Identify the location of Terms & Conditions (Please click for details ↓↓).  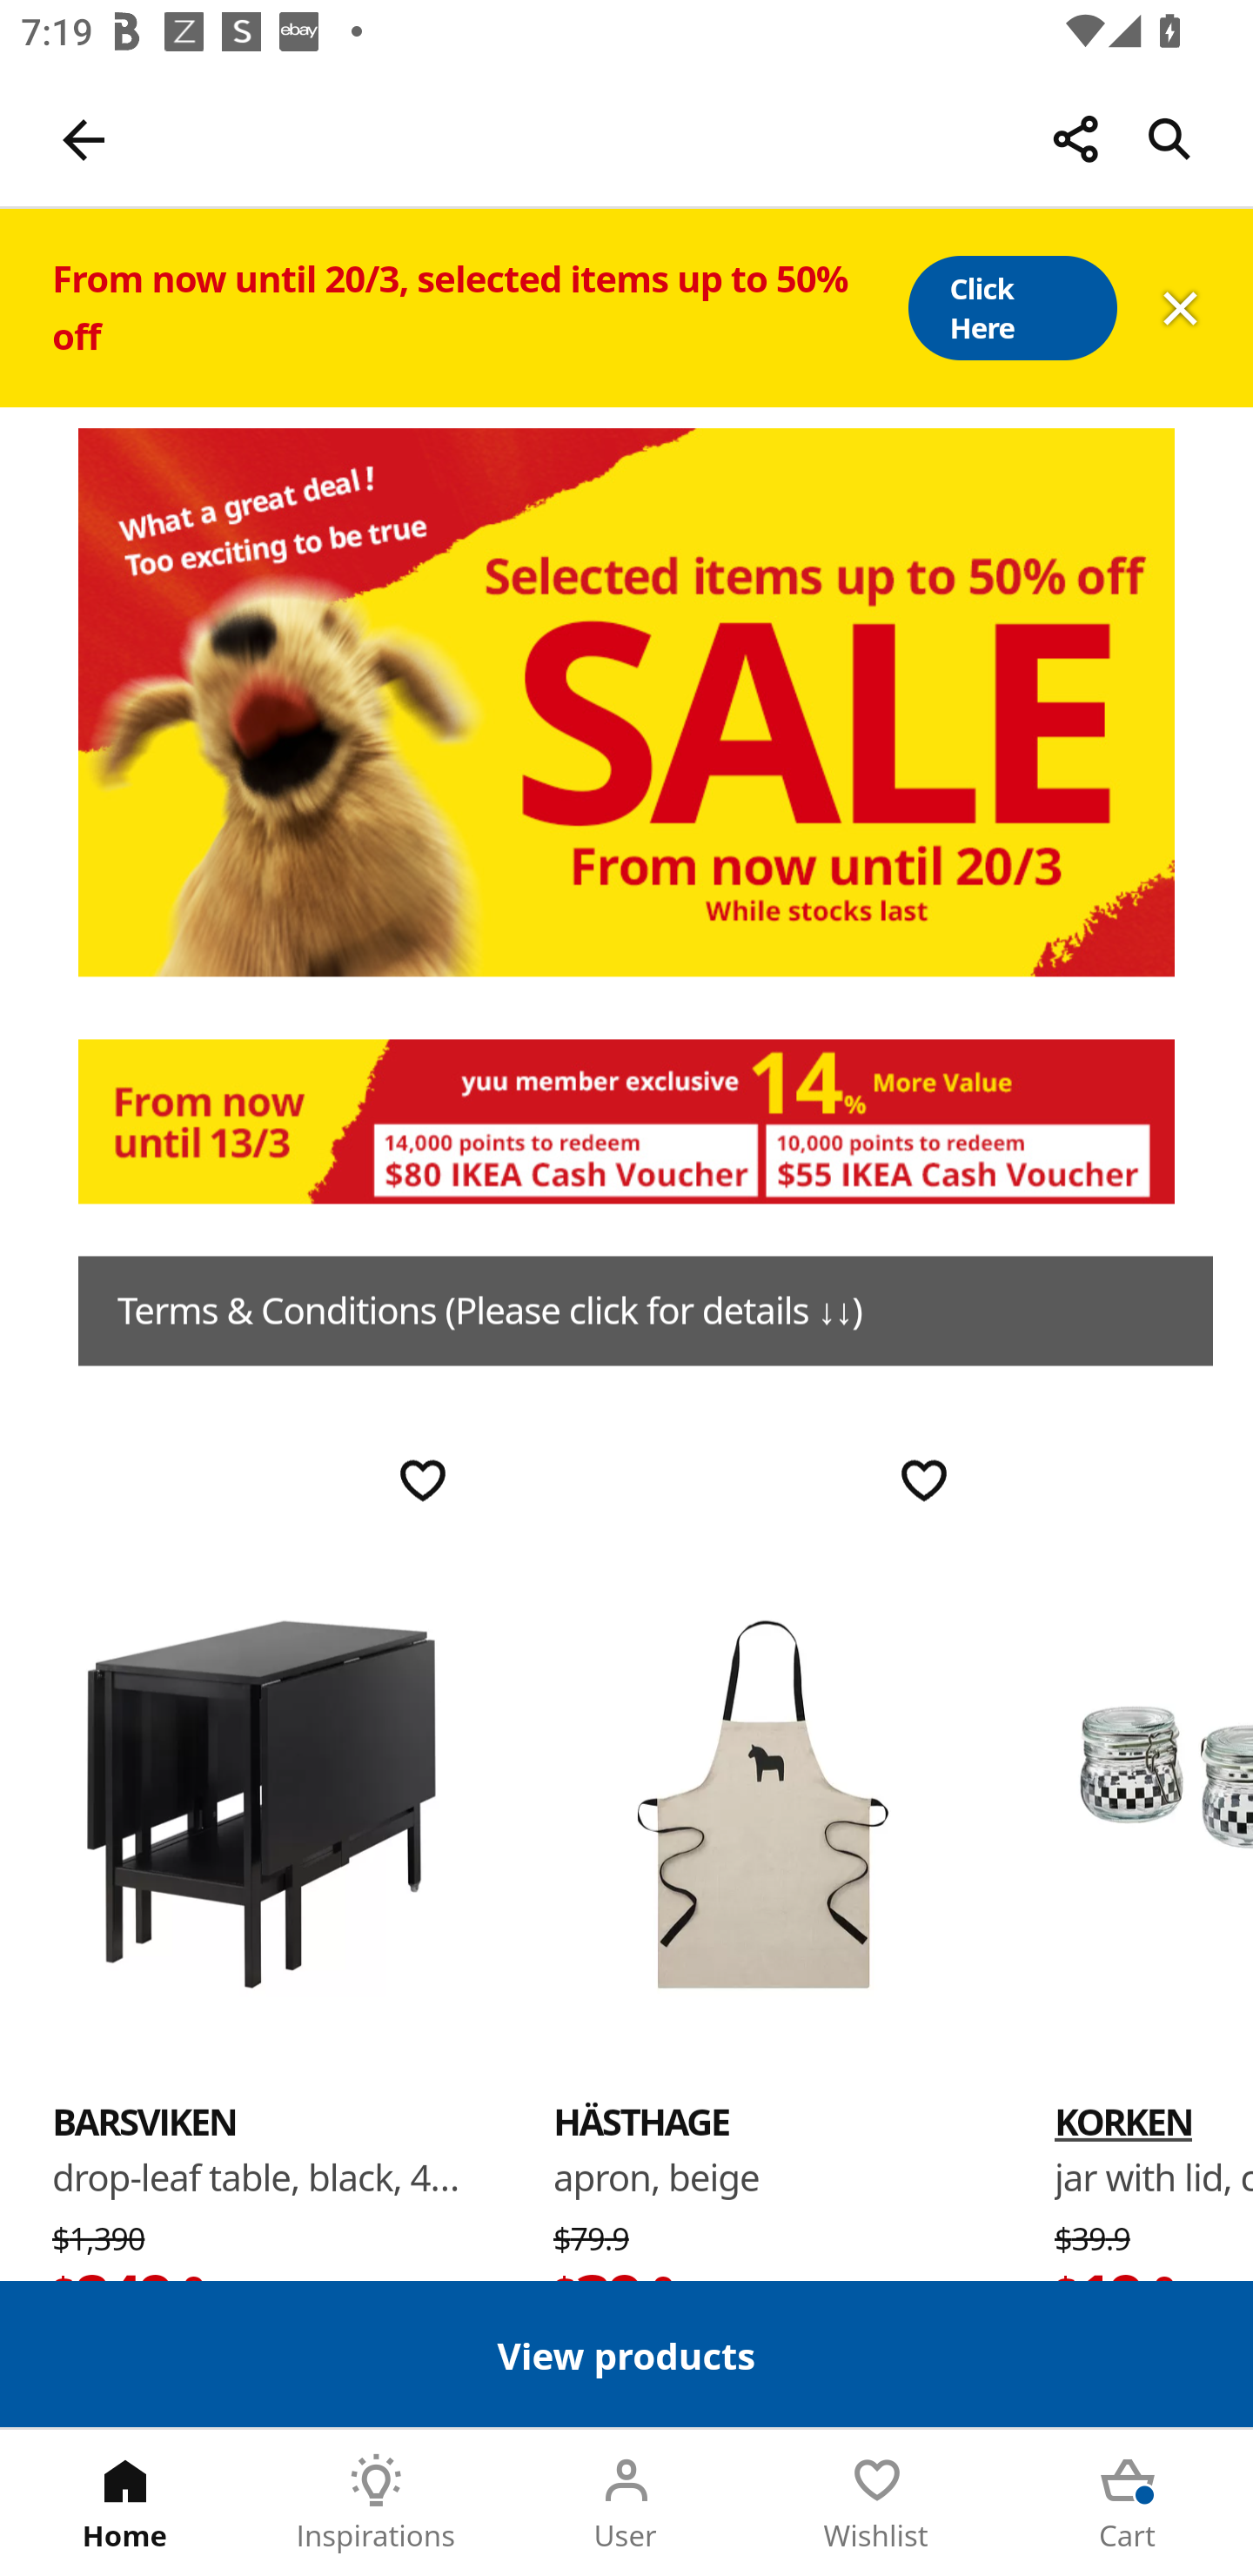
(646, 1311).